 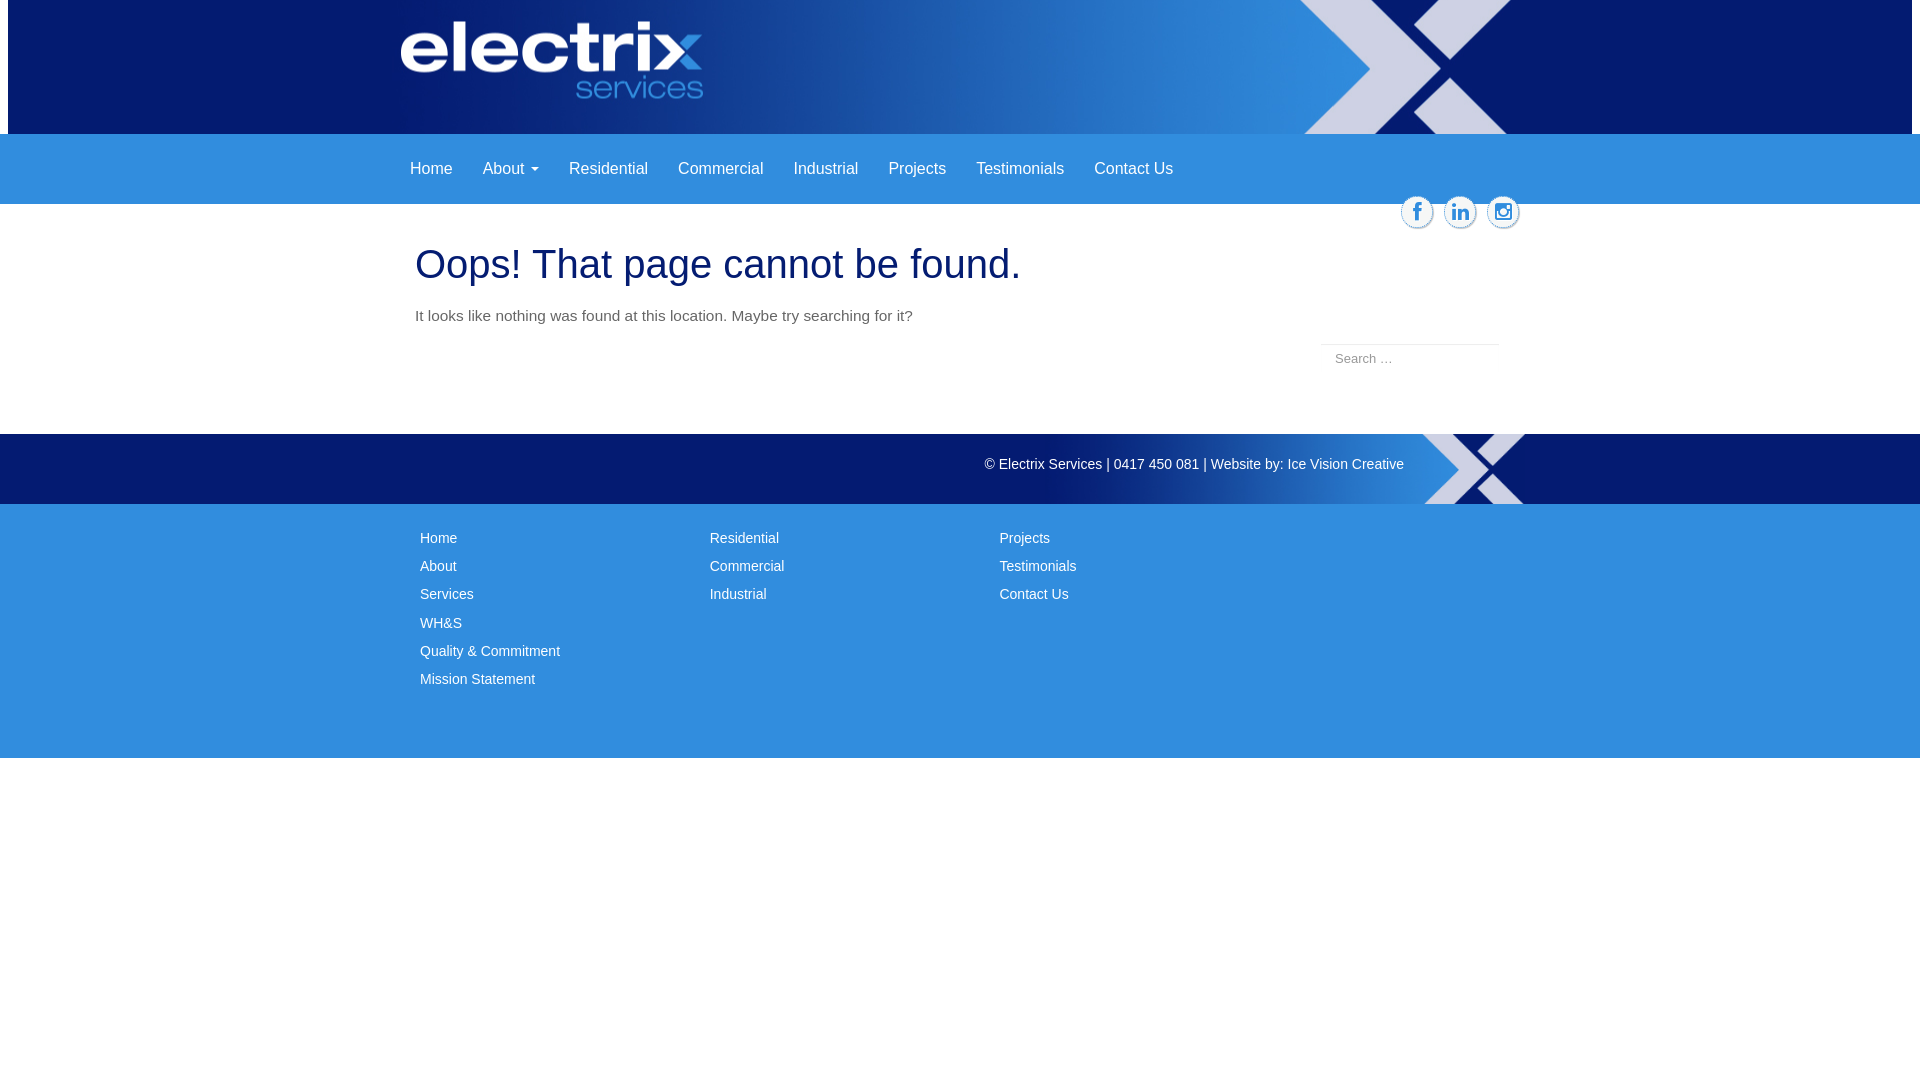 What do you see at coordinates (608, 169) in the screenshot?
I see `Residential` at bounding box center [608, 169].